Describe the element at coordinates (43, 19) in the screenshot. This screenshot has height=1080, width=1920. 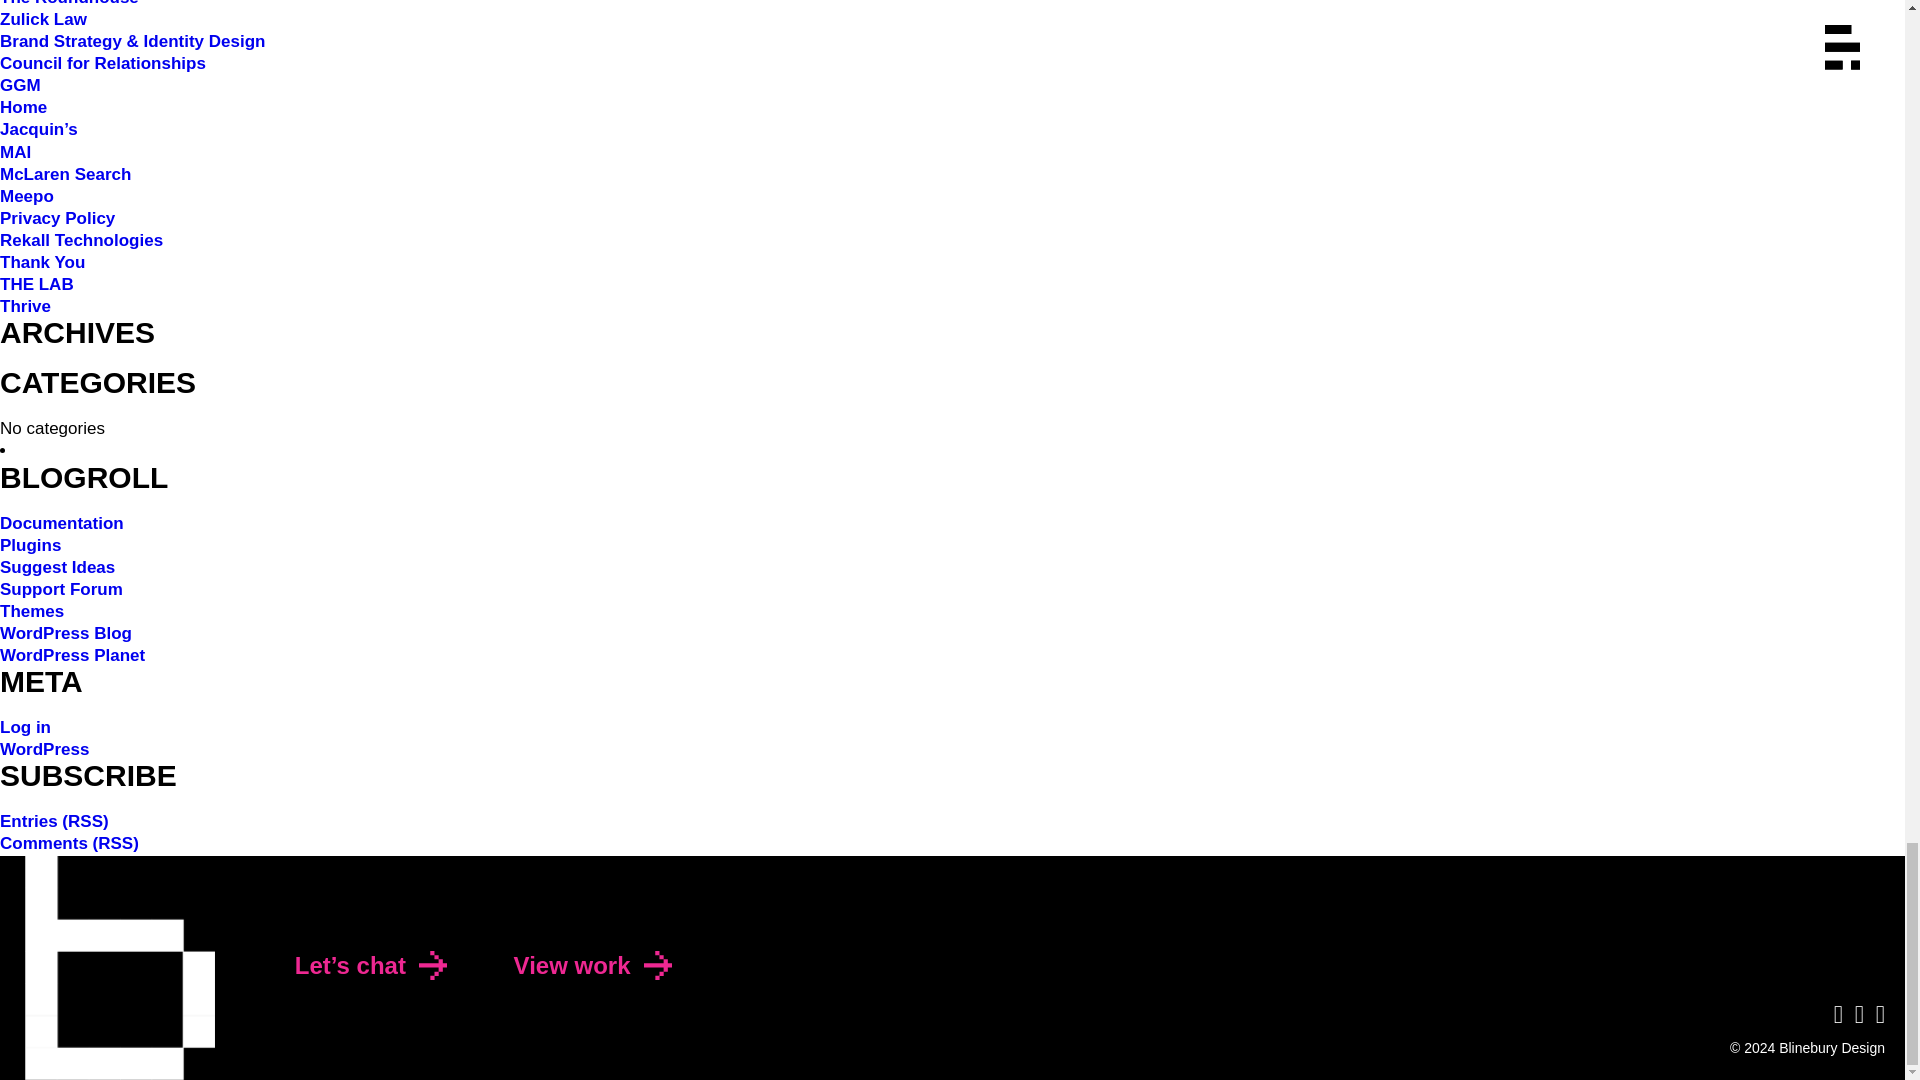
I see `Zulick Law` at that location.